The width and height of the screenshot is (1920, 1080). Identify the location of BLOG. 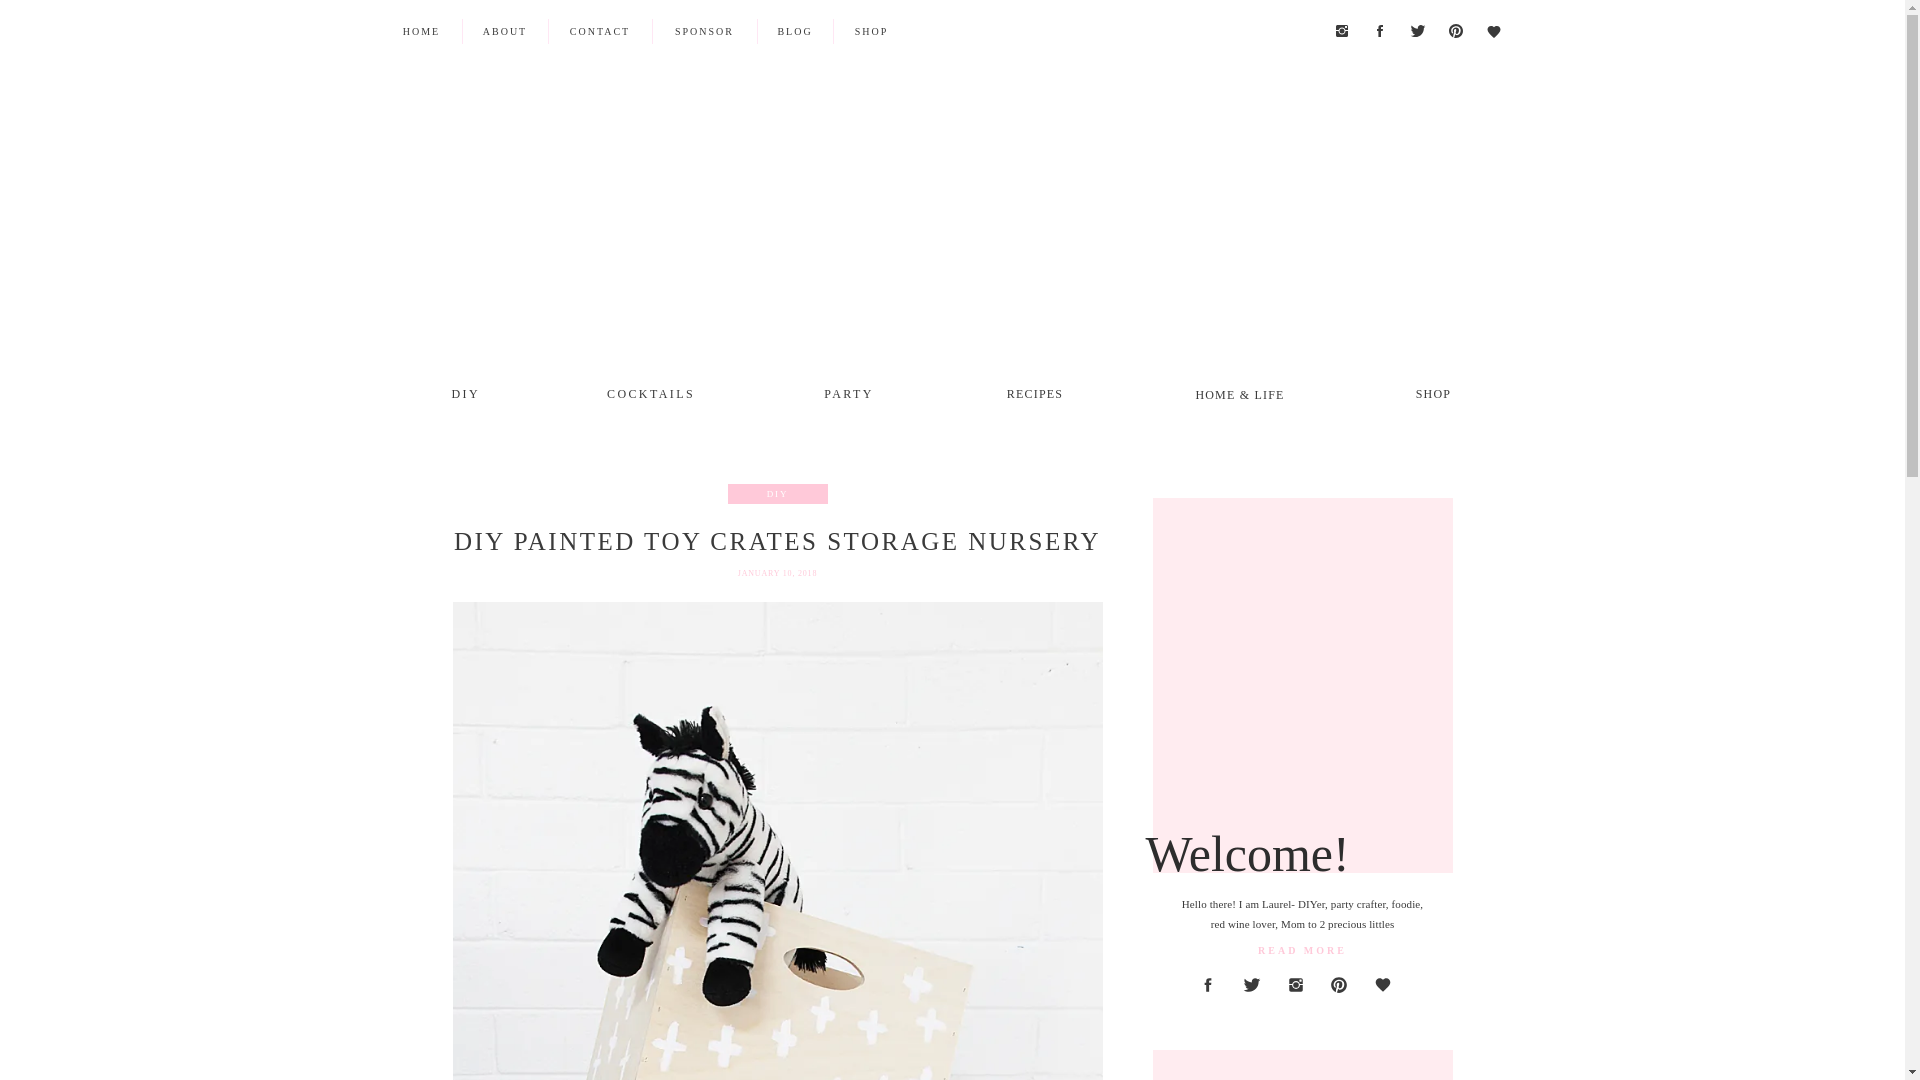
(794, 31).